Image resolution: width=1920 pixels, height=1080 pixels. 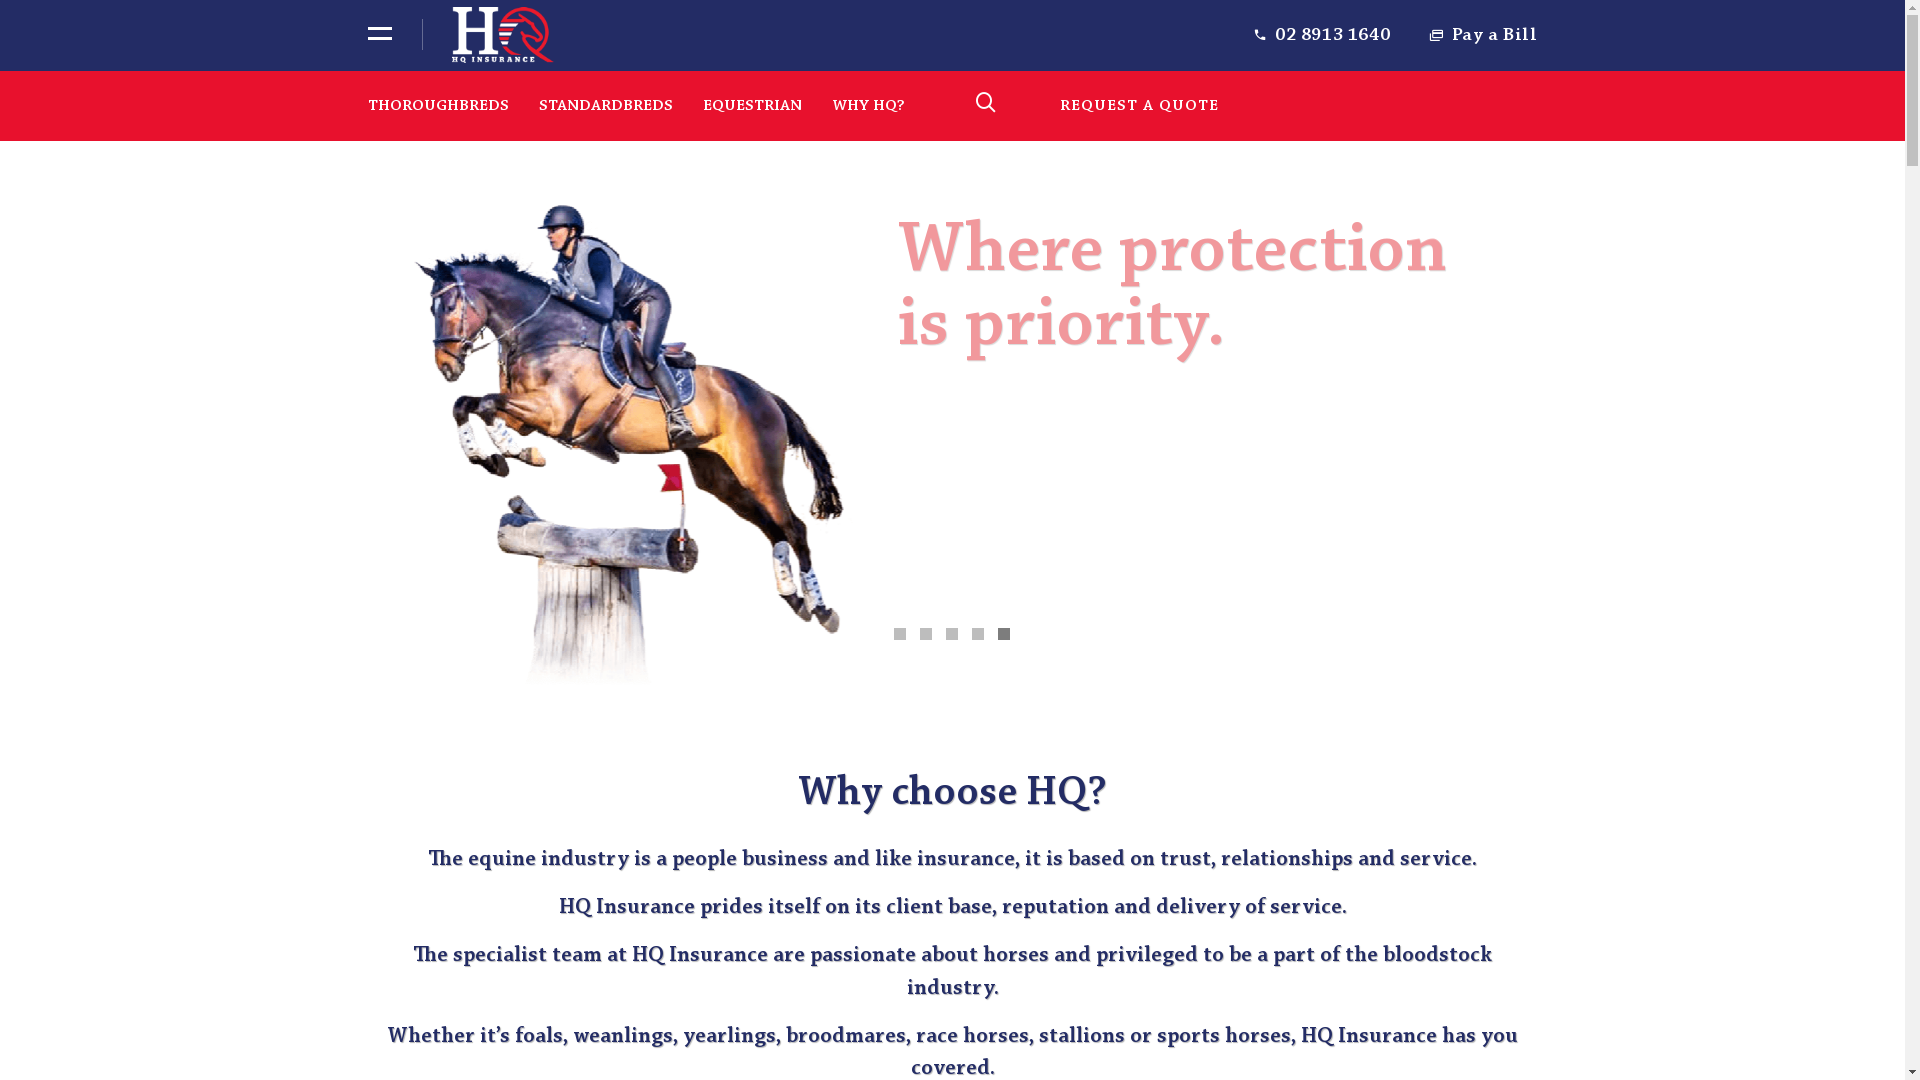 I want to click on REQUEST A QUOTE, so click(x=1140, y=106).